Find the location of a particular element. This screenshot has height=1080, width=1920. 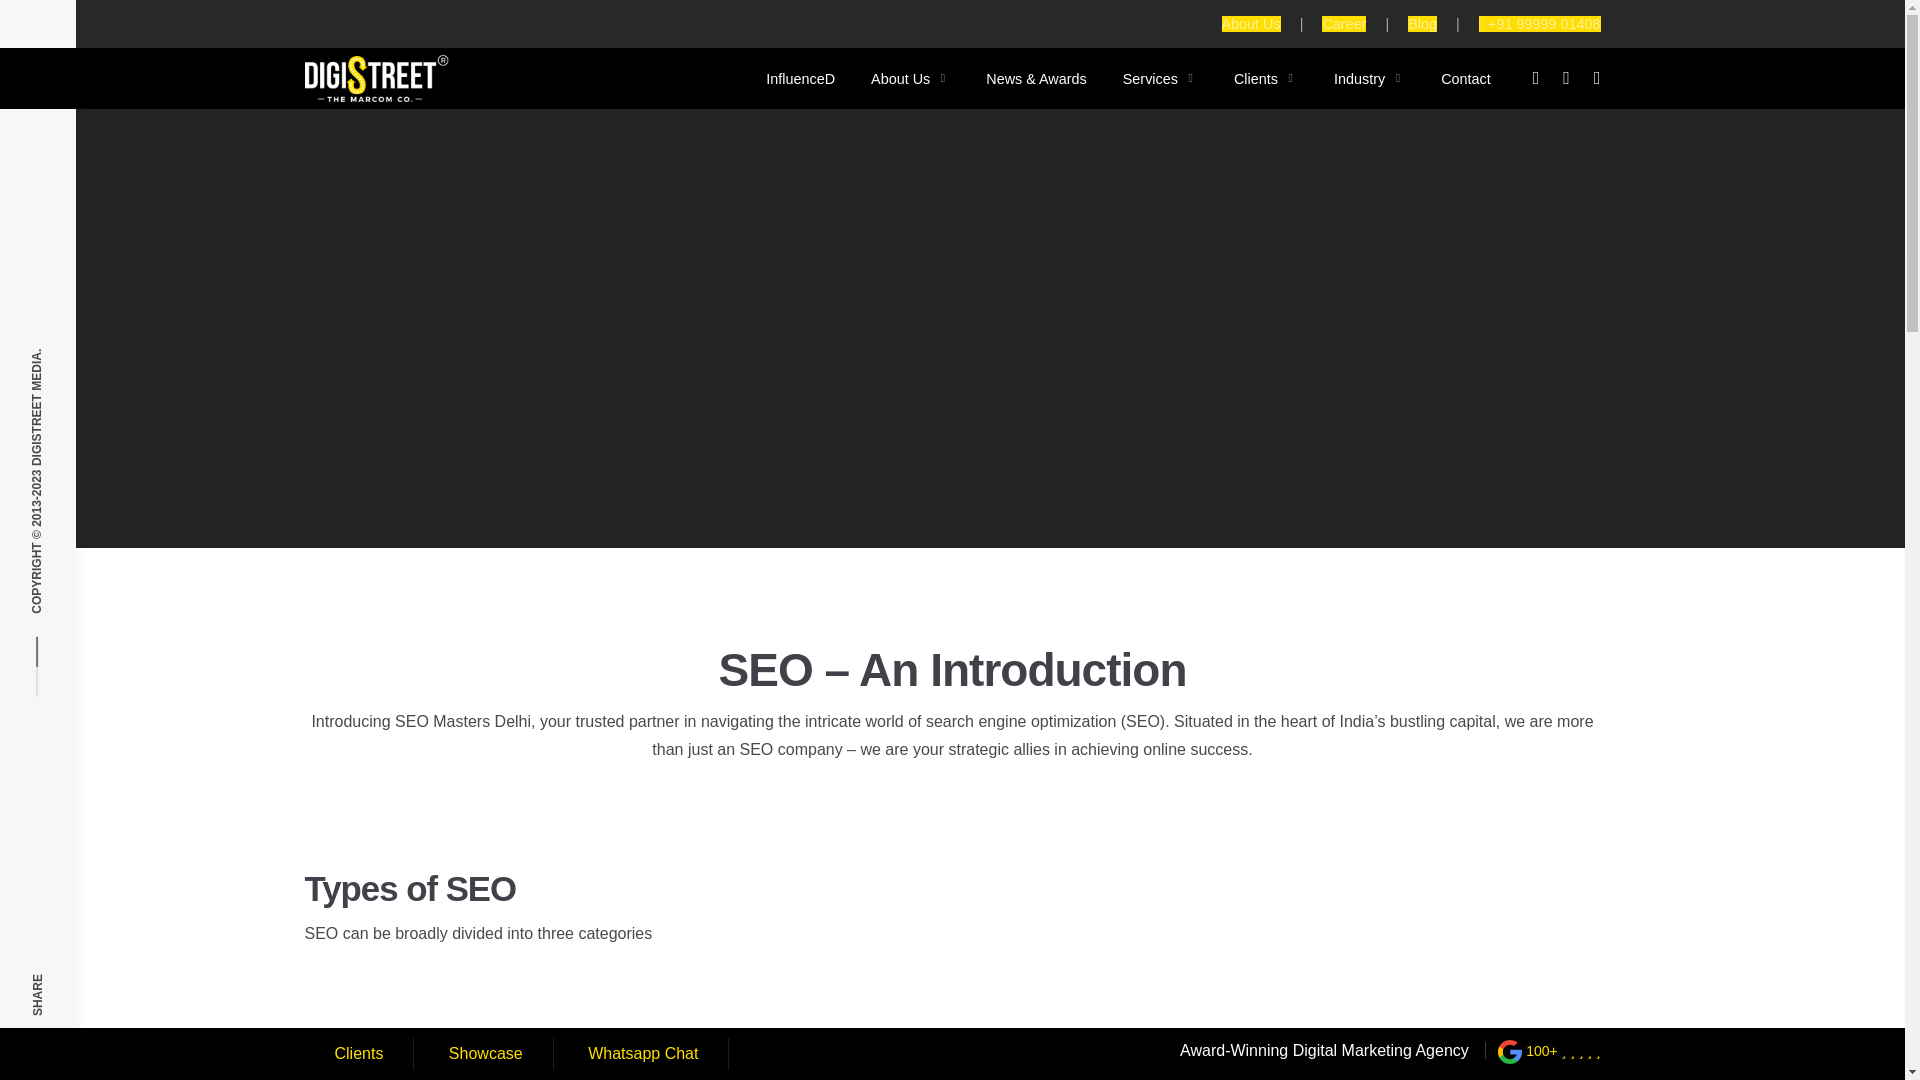

InfluenceD is located at coordinates (800, 78).